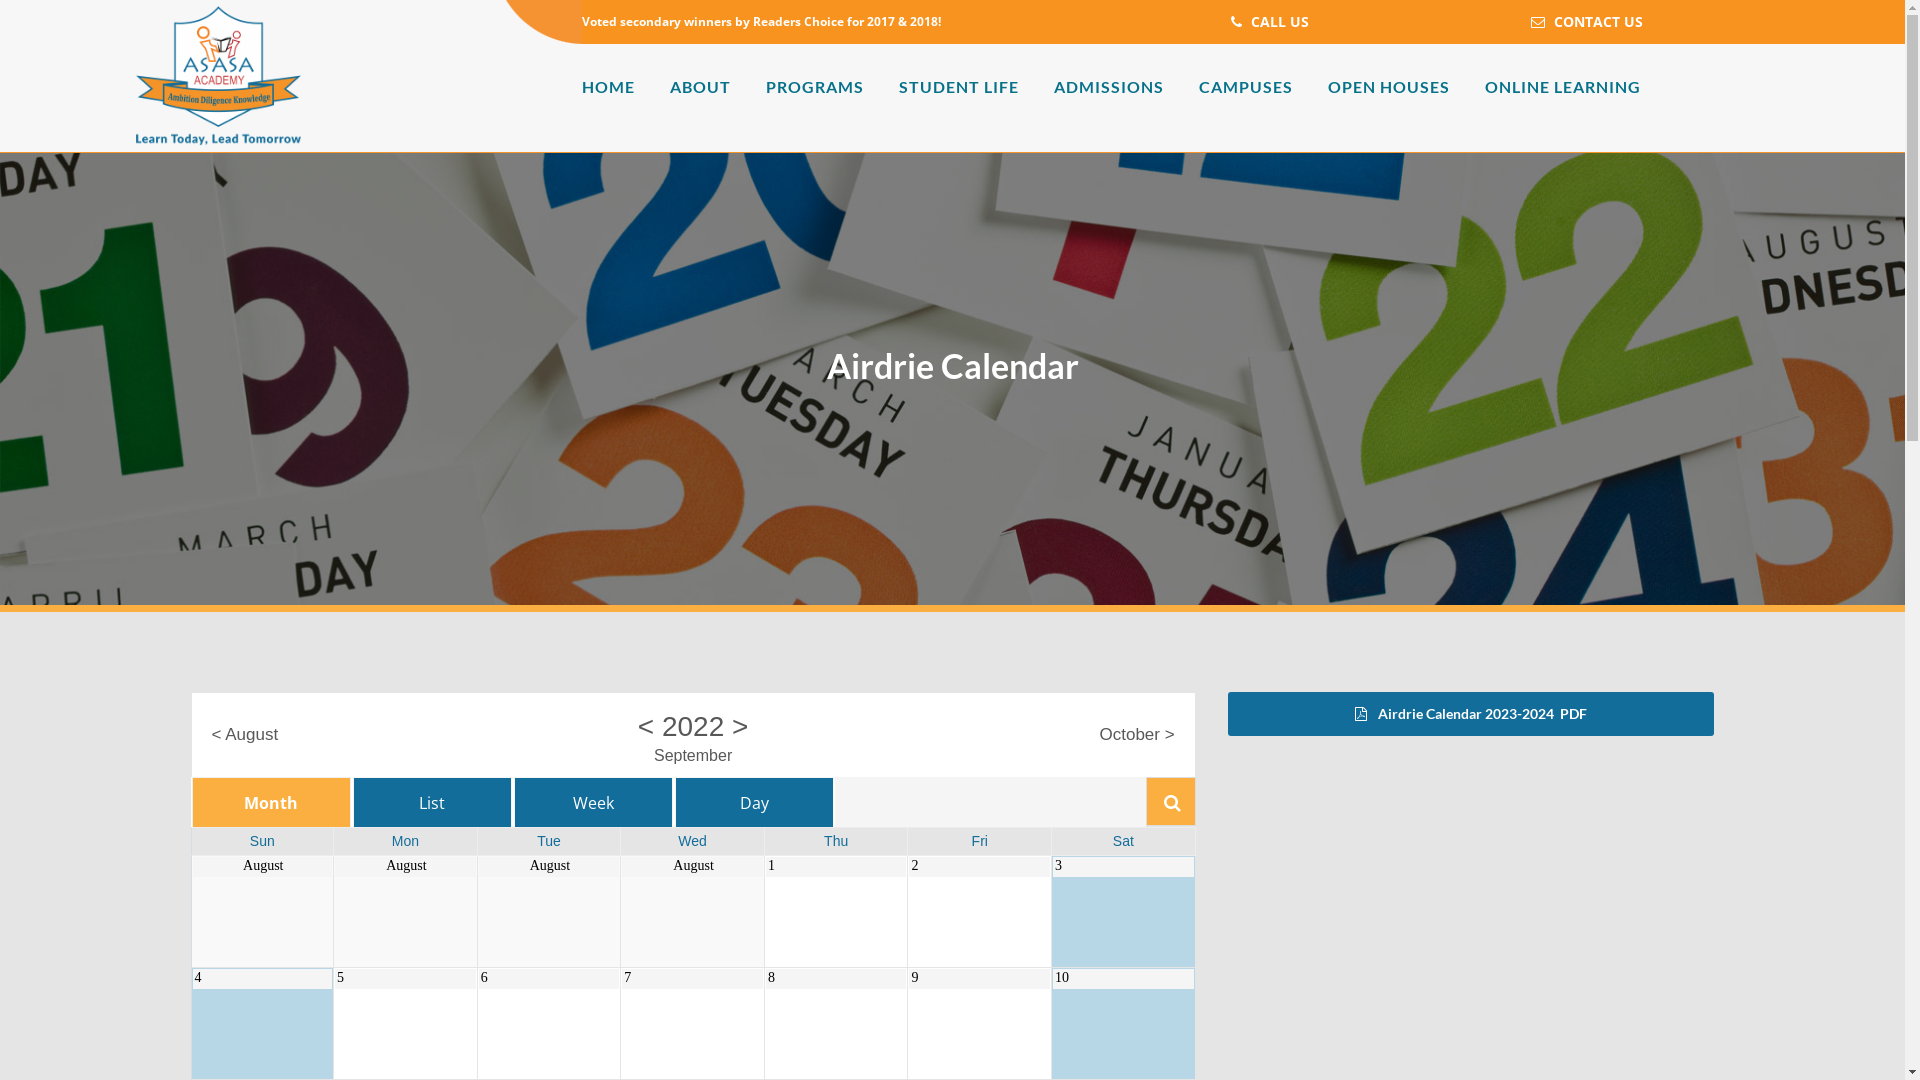  What do you see at coordinates (1563, 87) in the screenshot?
I see `ONLINE LEARNING` at bounding box center [1563, 87].